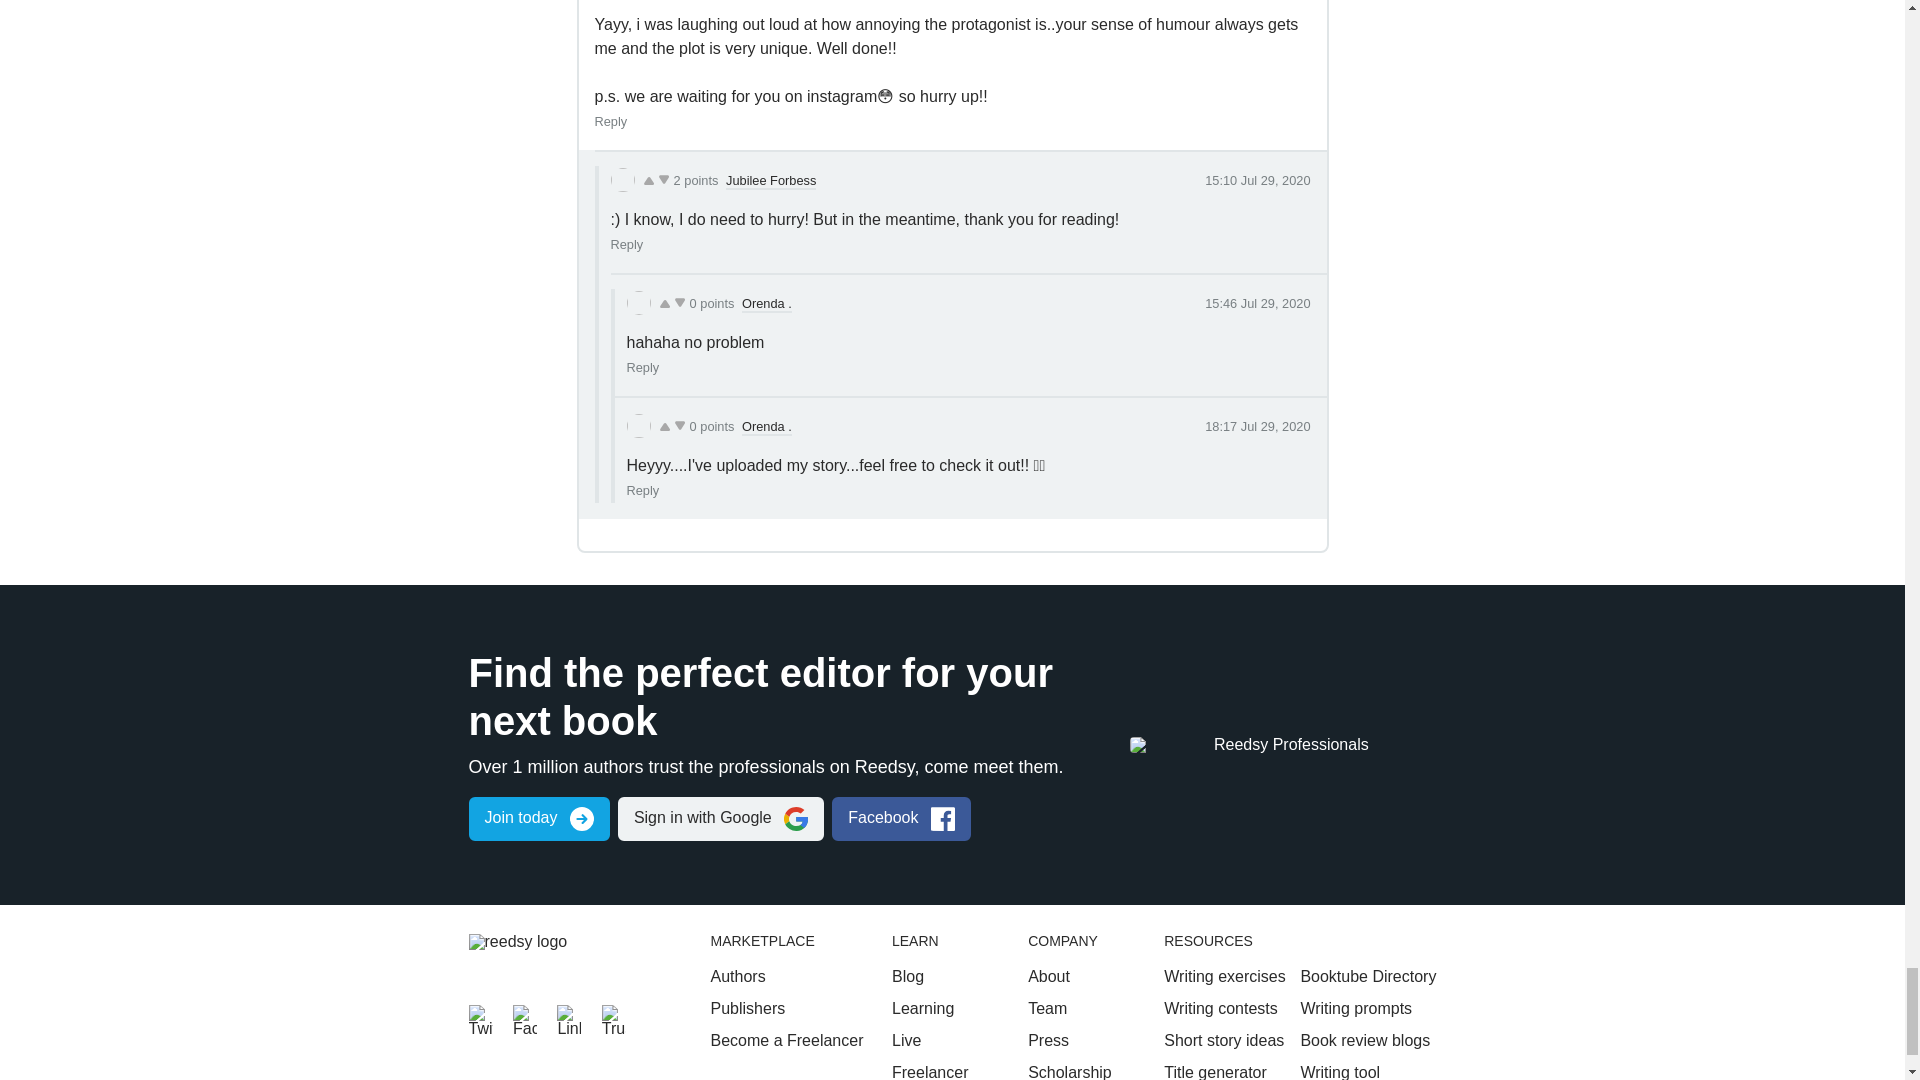 Image resolution: width=1920 pixels, height=1080 pixels. I want to click on Sign in with Google, so click(720, 819).